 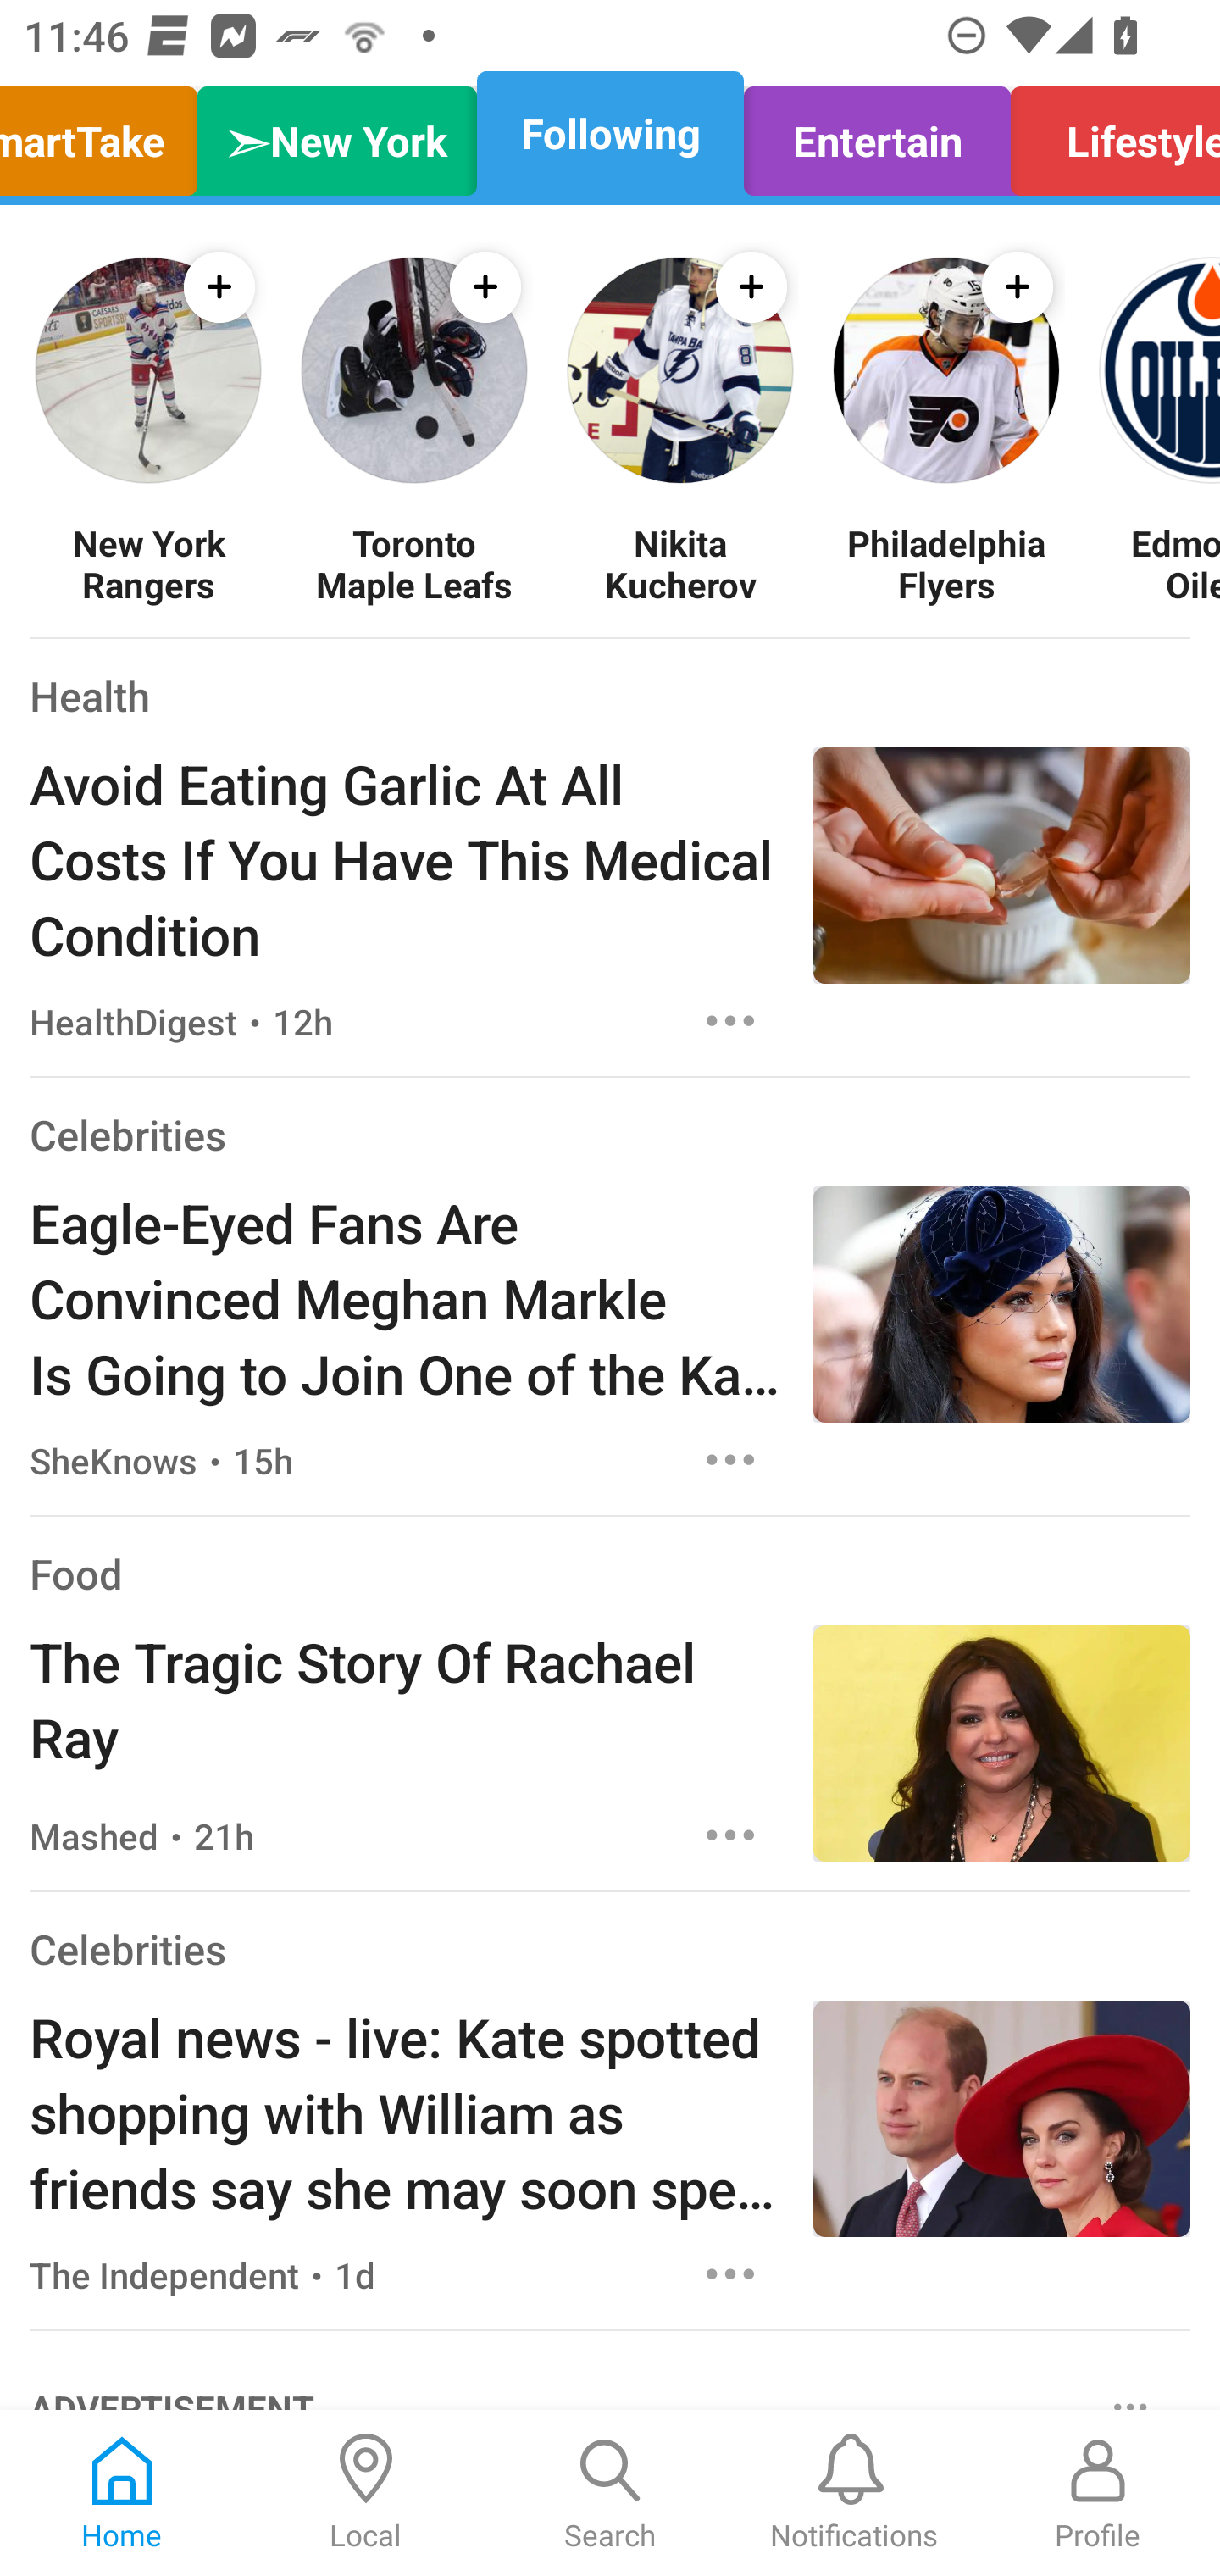 I want to click on Nikita Kucherov, so click(x=679, y=563).